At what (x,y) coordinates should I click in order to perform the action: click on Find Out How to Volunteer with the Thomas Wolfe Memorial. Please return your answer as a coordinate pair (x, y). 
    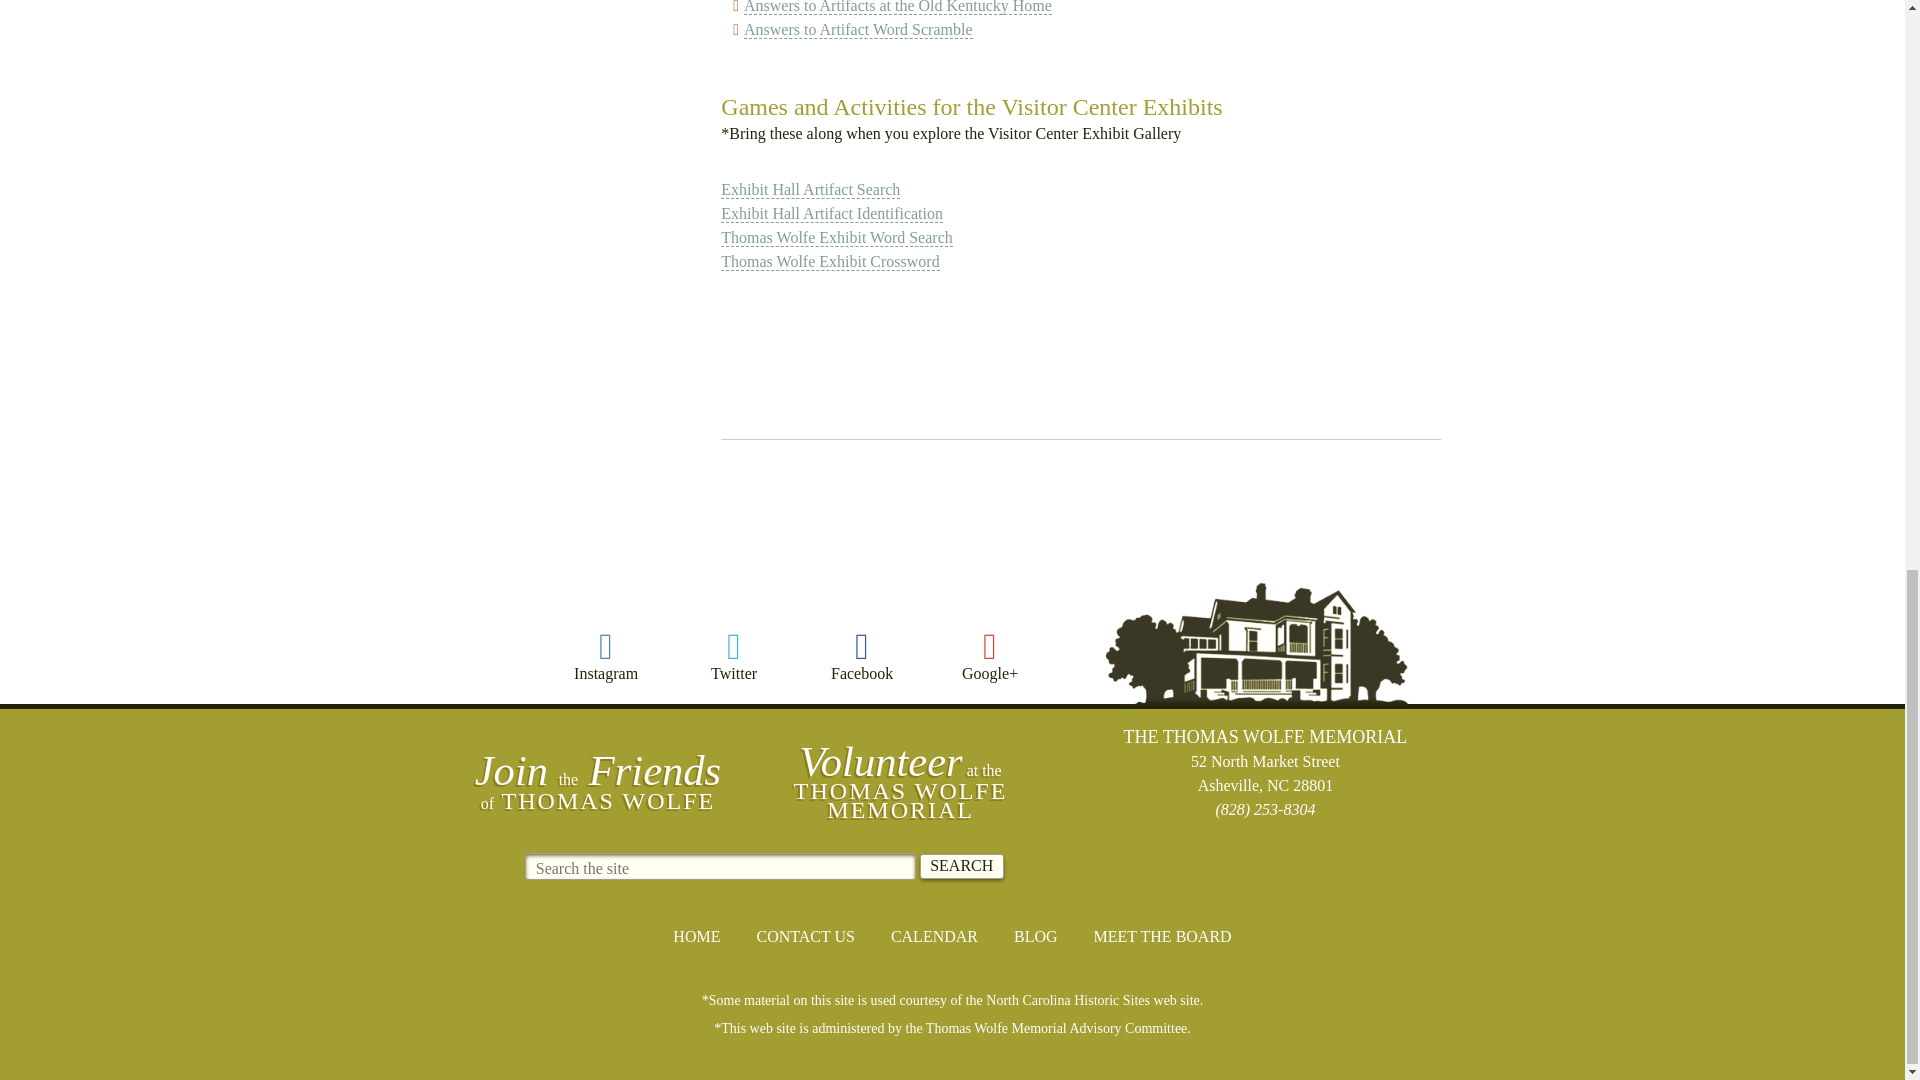
    Looking at the image, I should click on (900, 781).